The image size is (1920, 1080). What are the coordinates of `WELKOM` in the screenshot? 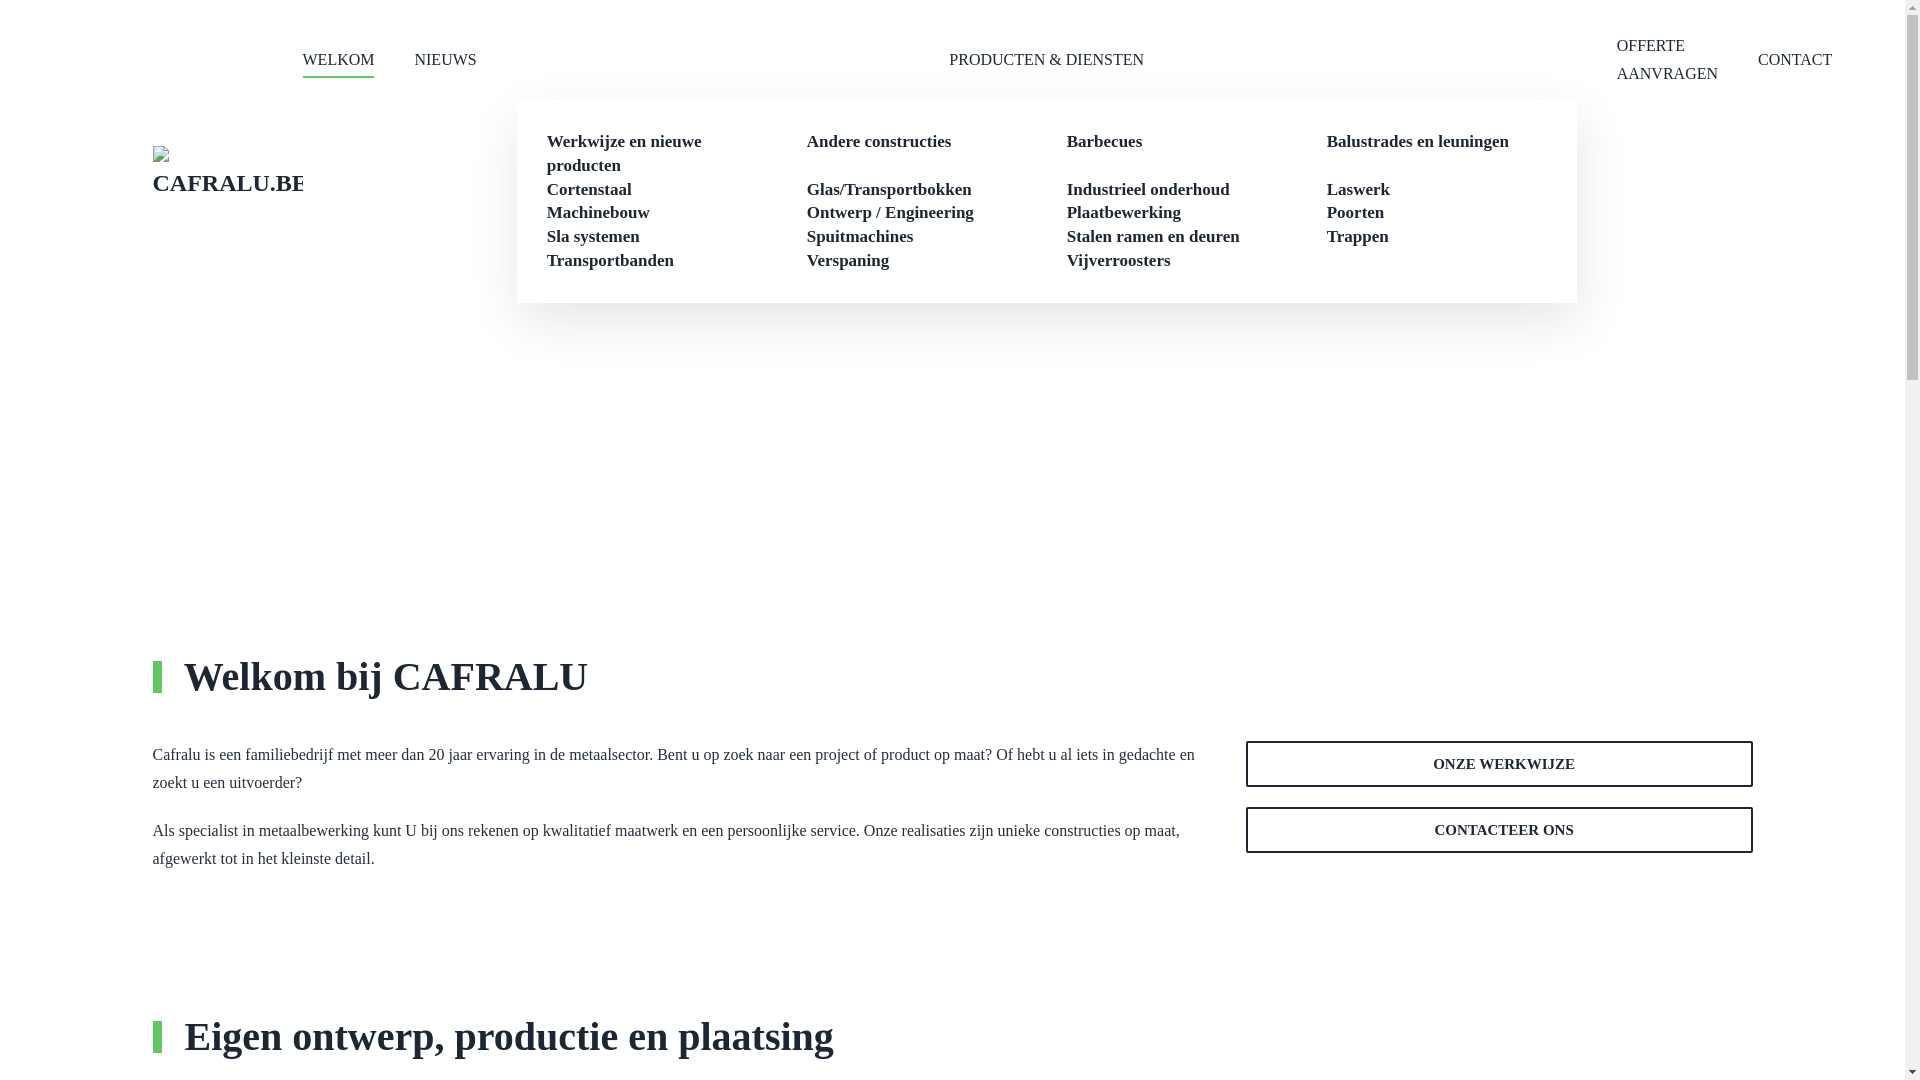 It's located at (338, 60).